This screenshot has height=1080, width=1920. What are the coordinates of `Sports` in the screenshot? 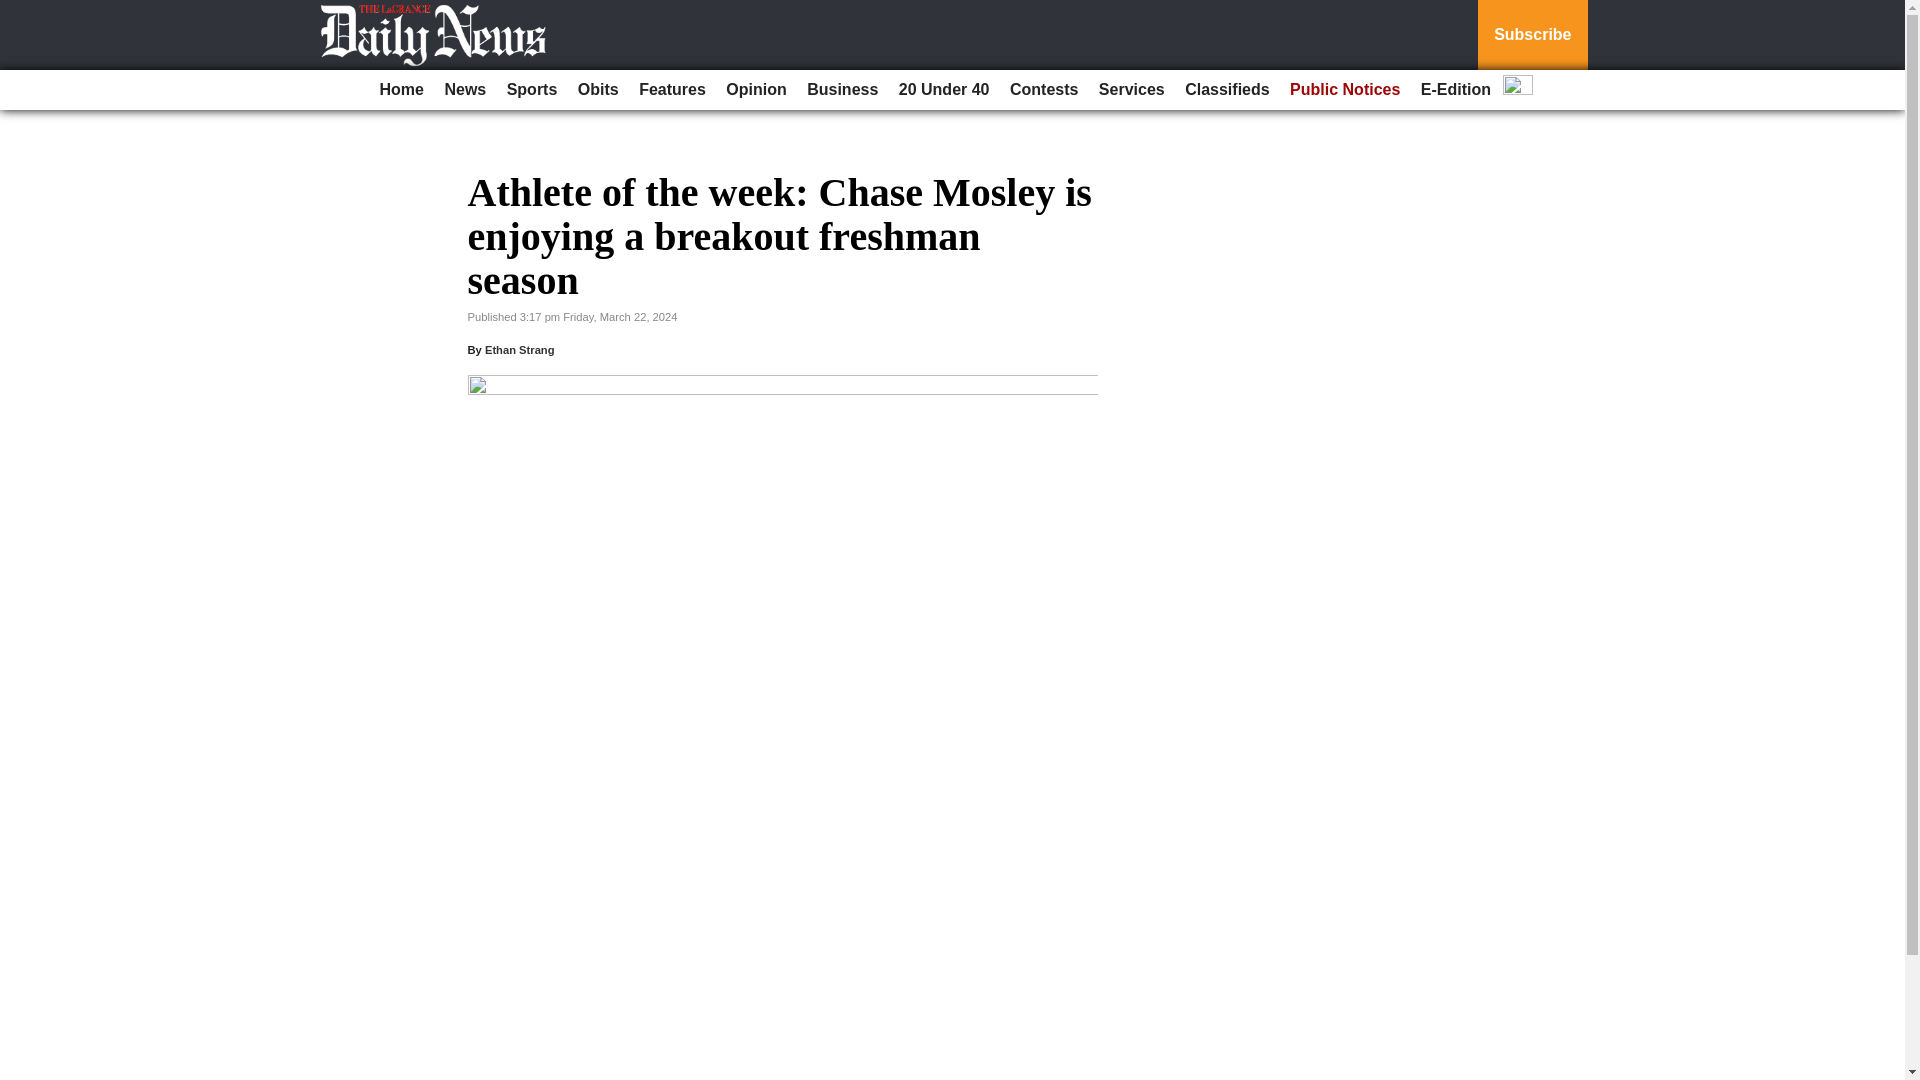 It's located at (532, 90).